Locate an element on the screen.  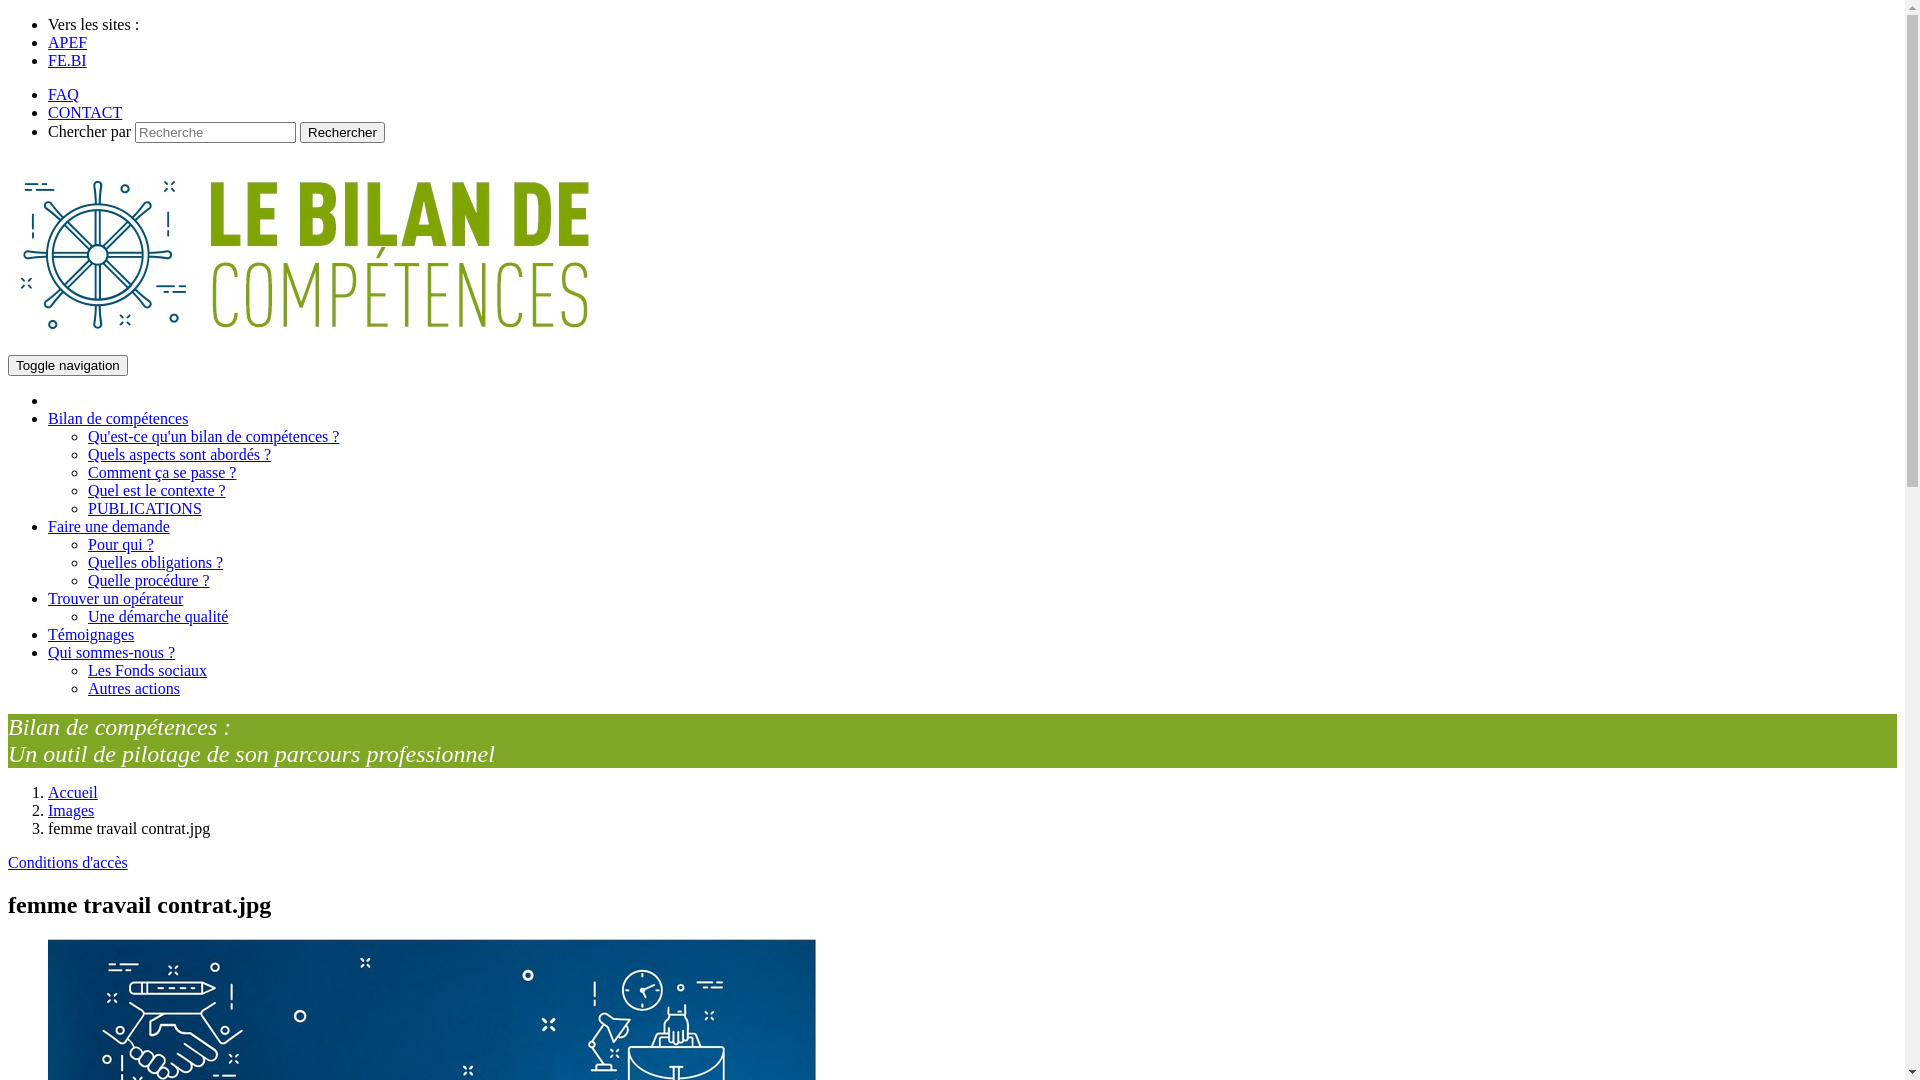
Toggle navigation is located at coordinates (68, 366).